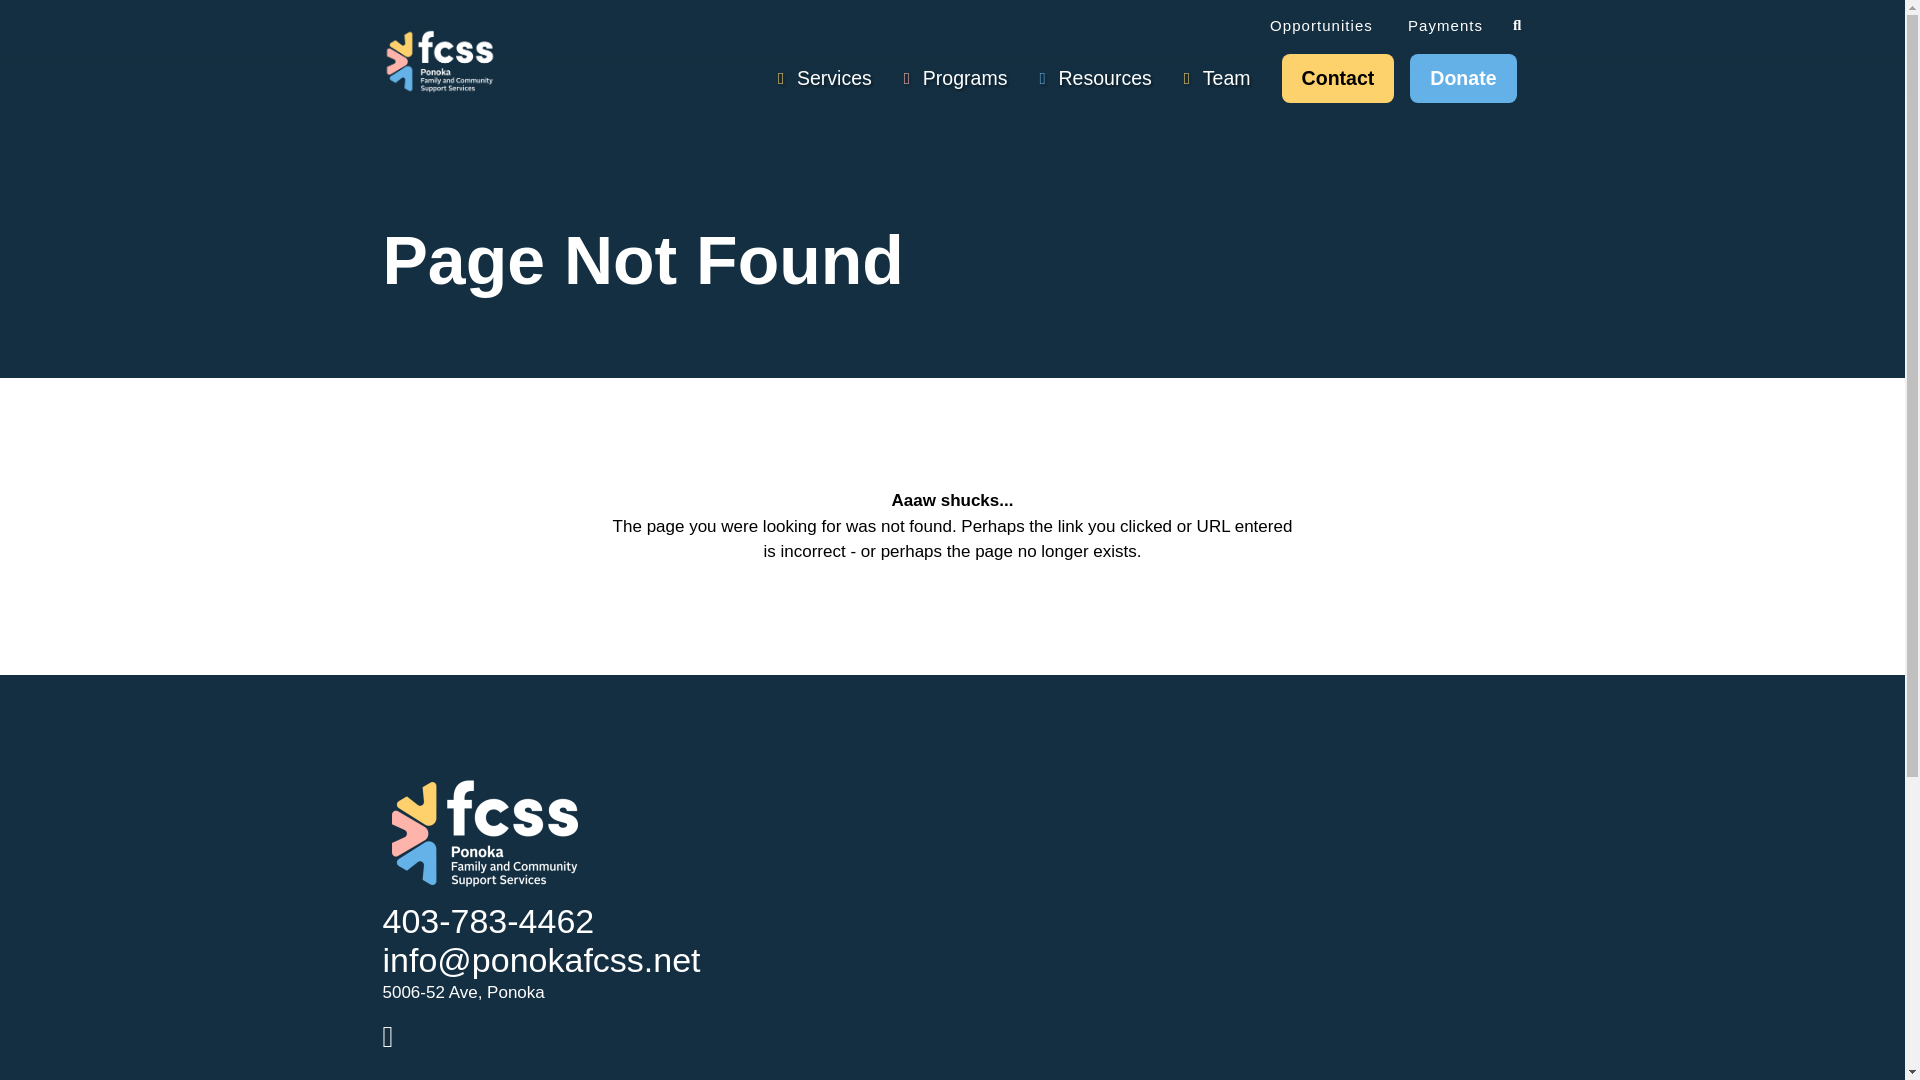 The image size is (1920, 1080). Describe the element at coordinates (504, 1074) in the screenshot. I see `Town of Ponoka` at that location.